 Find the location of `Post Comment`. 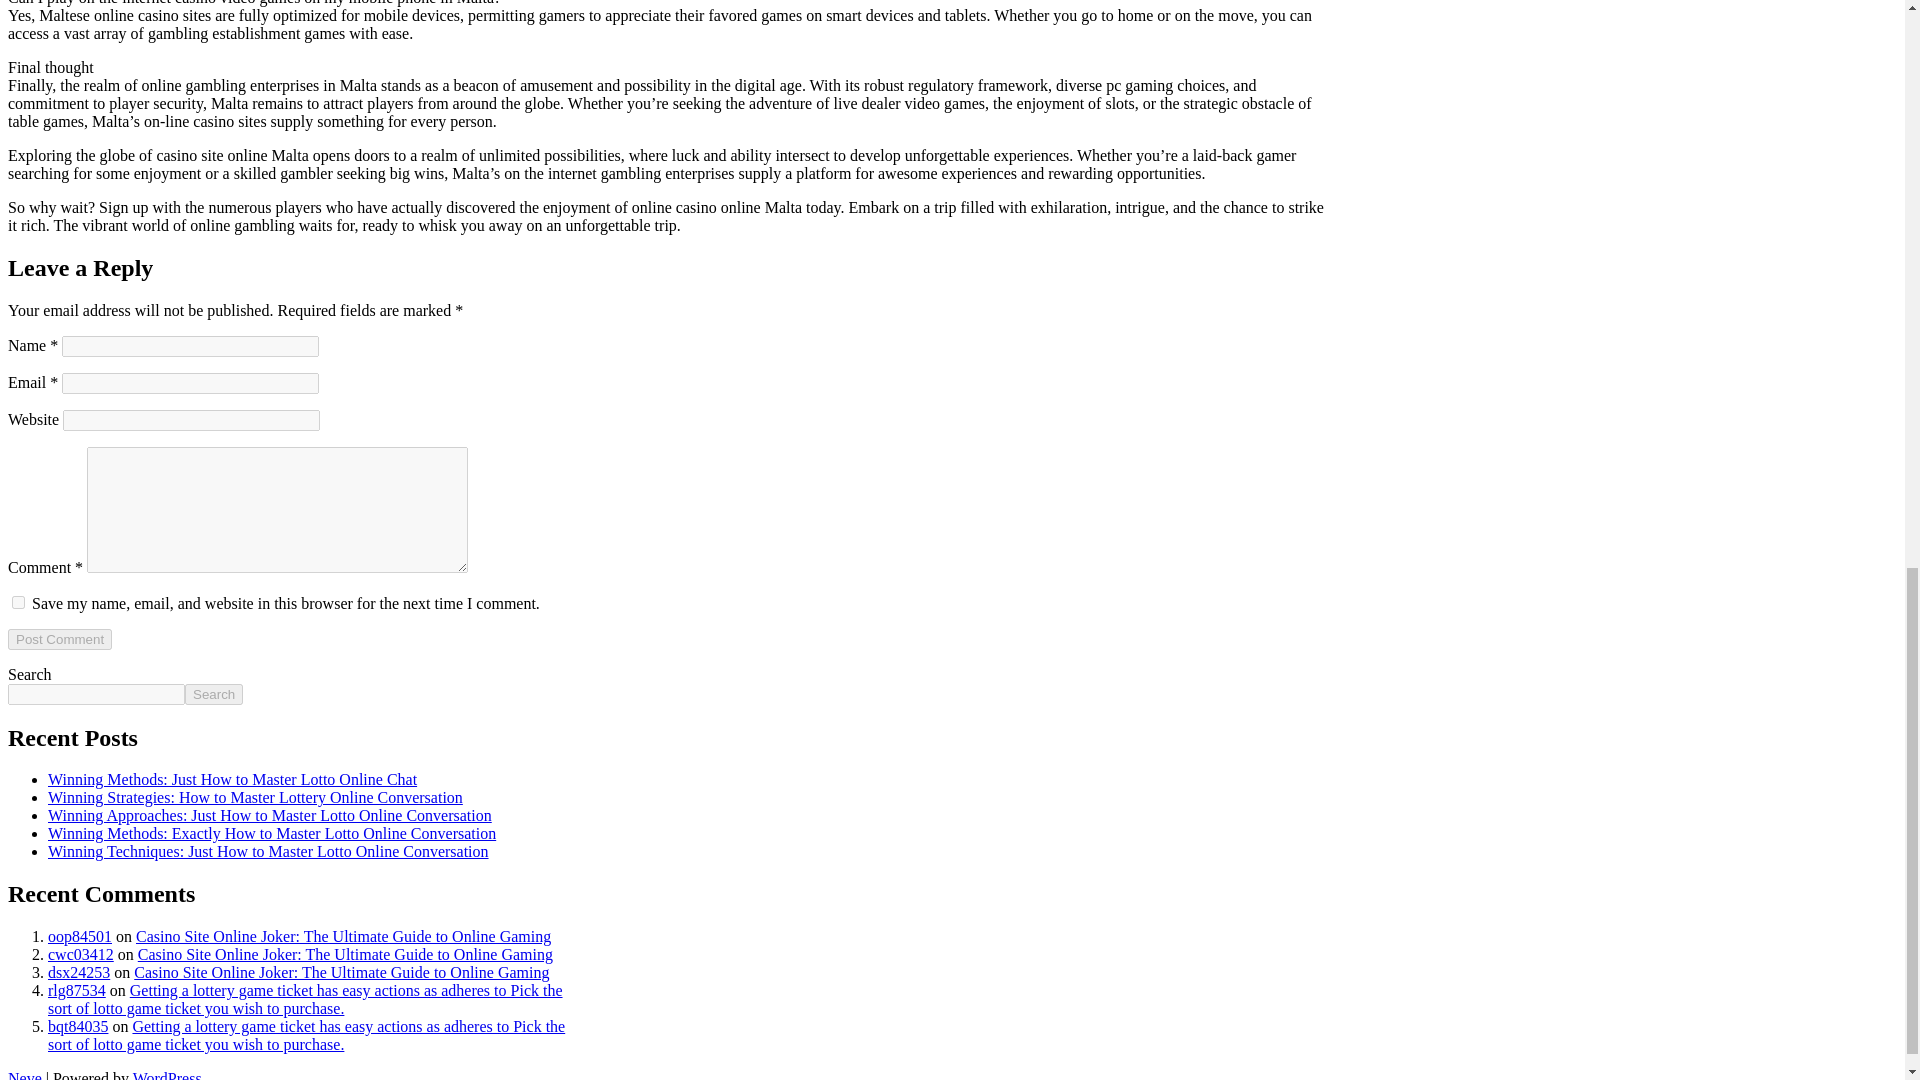

Post Comment is located at coordinates (59, 639).